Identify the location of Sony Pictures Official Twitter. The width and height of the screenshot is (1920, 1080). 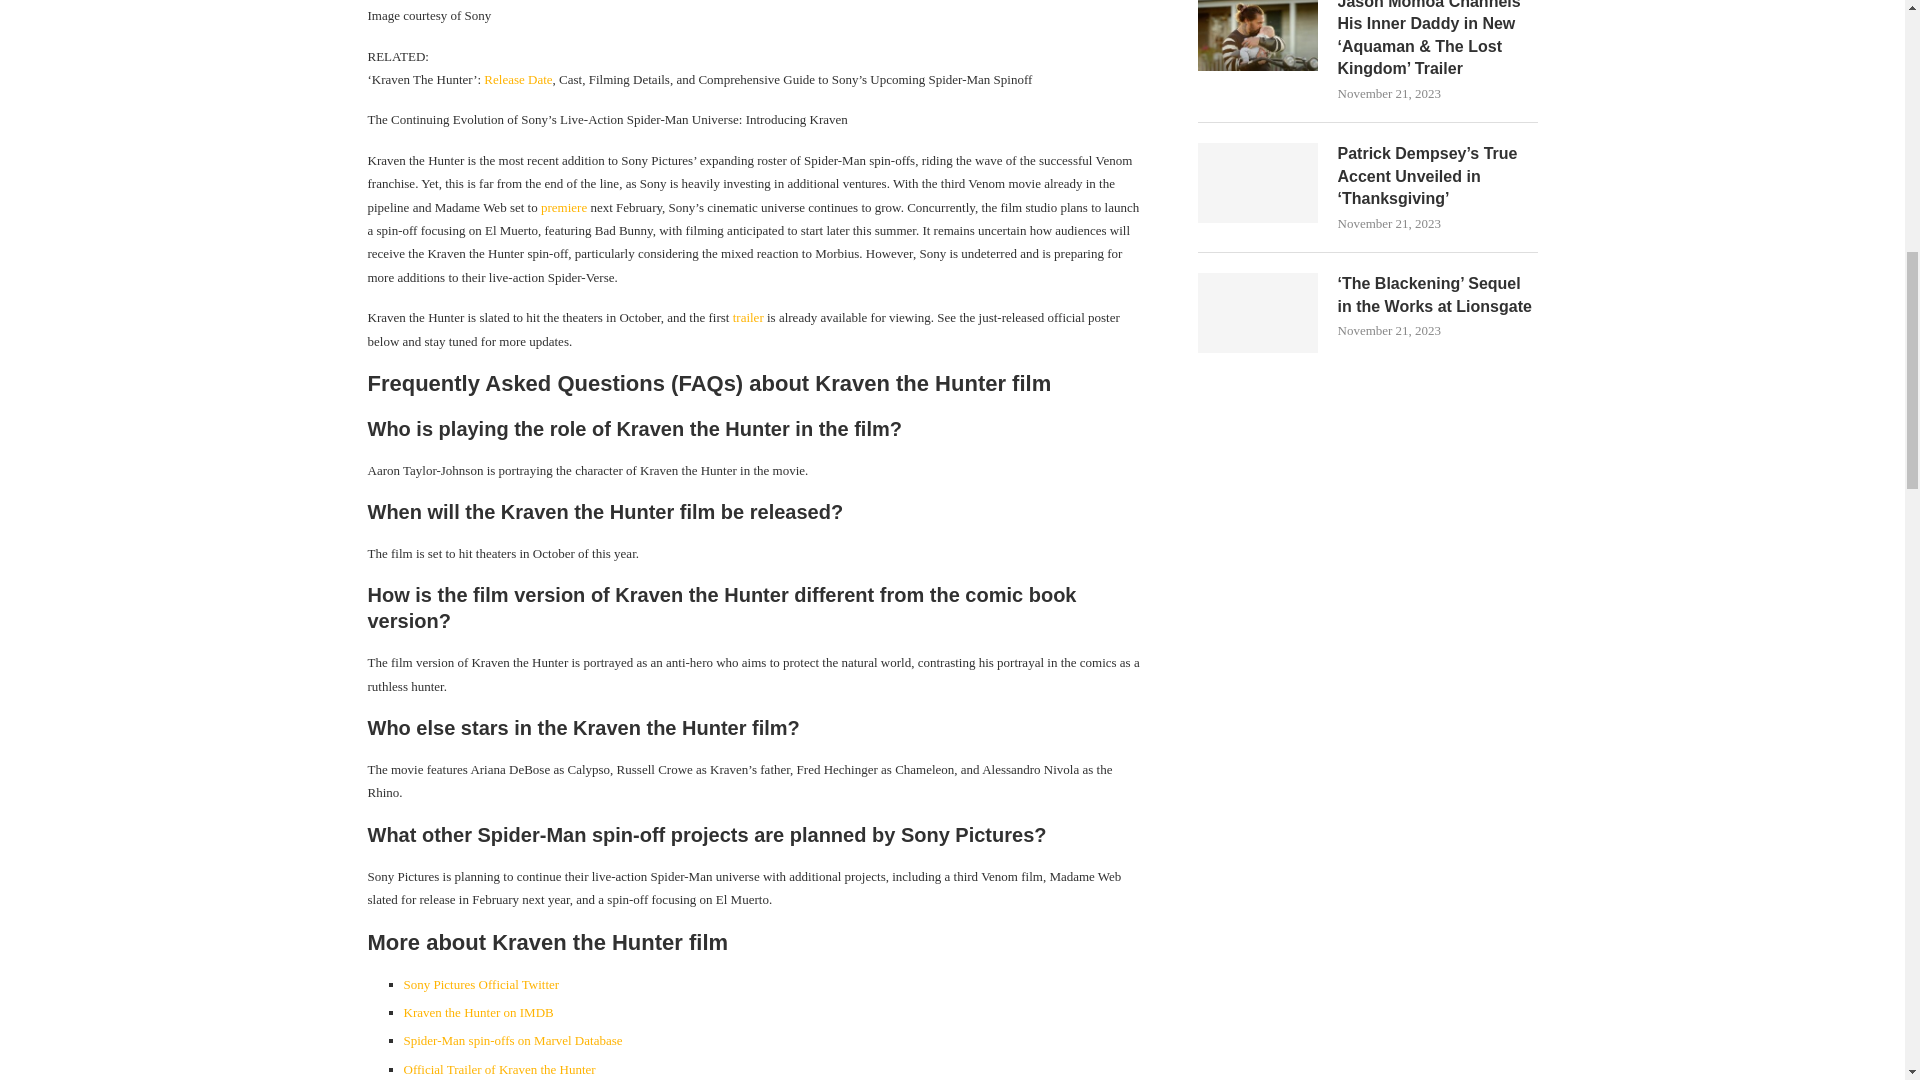
(482, 984).